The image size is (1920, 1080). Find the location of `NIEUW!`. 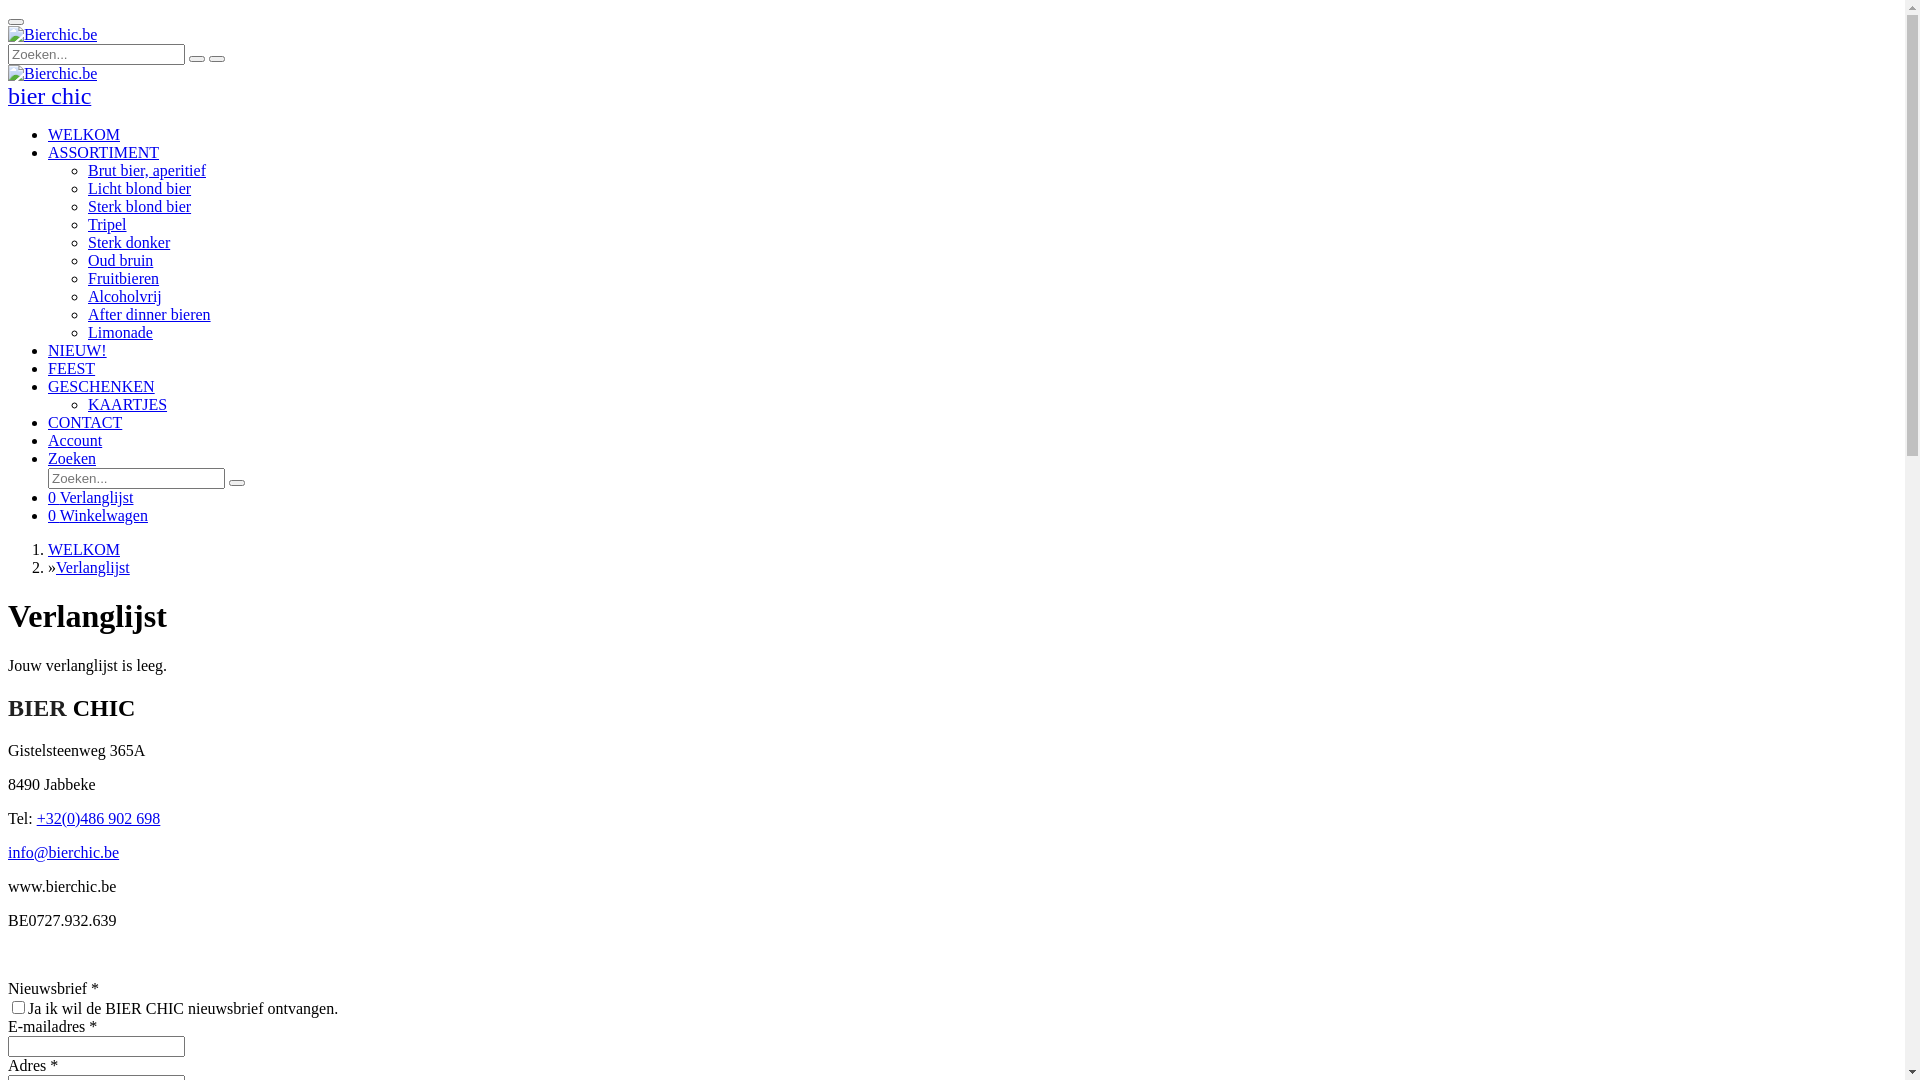

NIEUW! is located at coordinates (78, 350).